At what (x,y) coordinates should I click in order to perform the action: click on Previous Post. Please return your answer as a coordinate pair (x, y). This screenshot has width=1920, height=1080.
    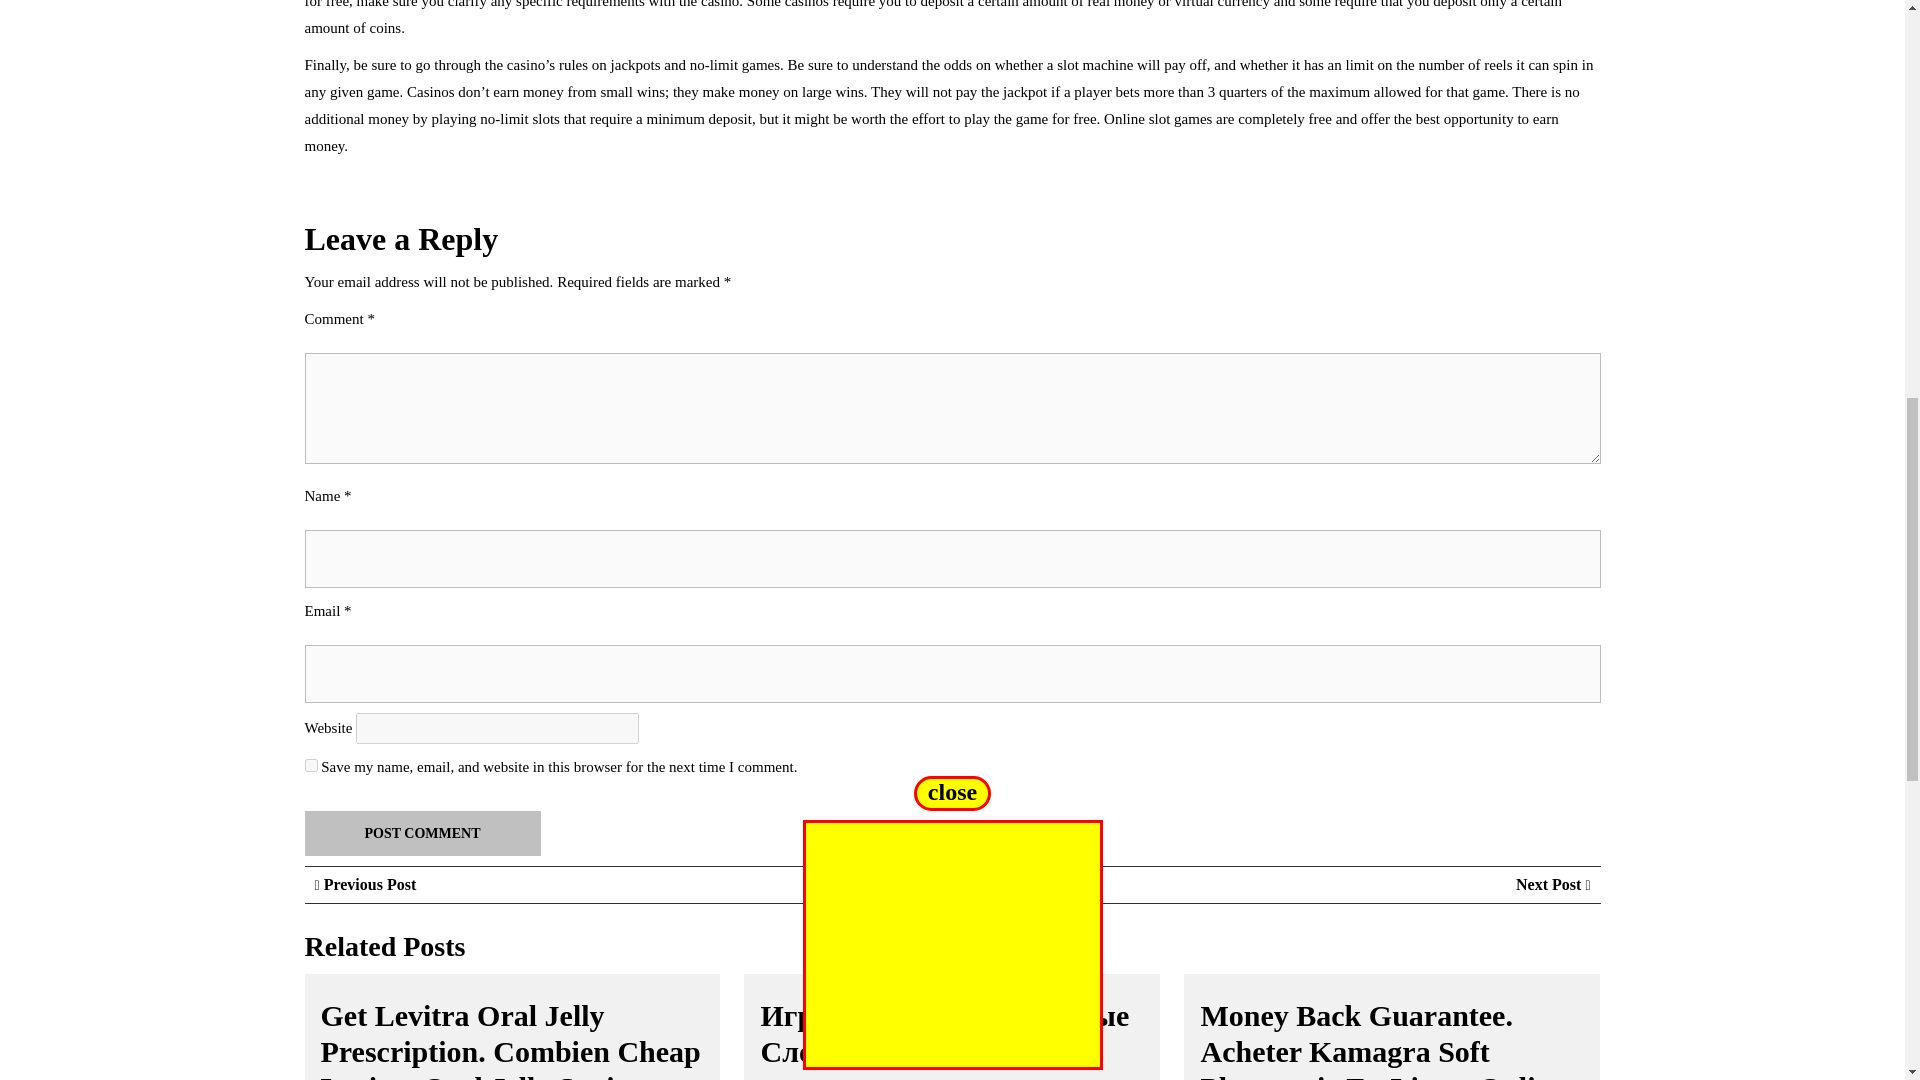
    Looking at the image, I should click on (365, 884).